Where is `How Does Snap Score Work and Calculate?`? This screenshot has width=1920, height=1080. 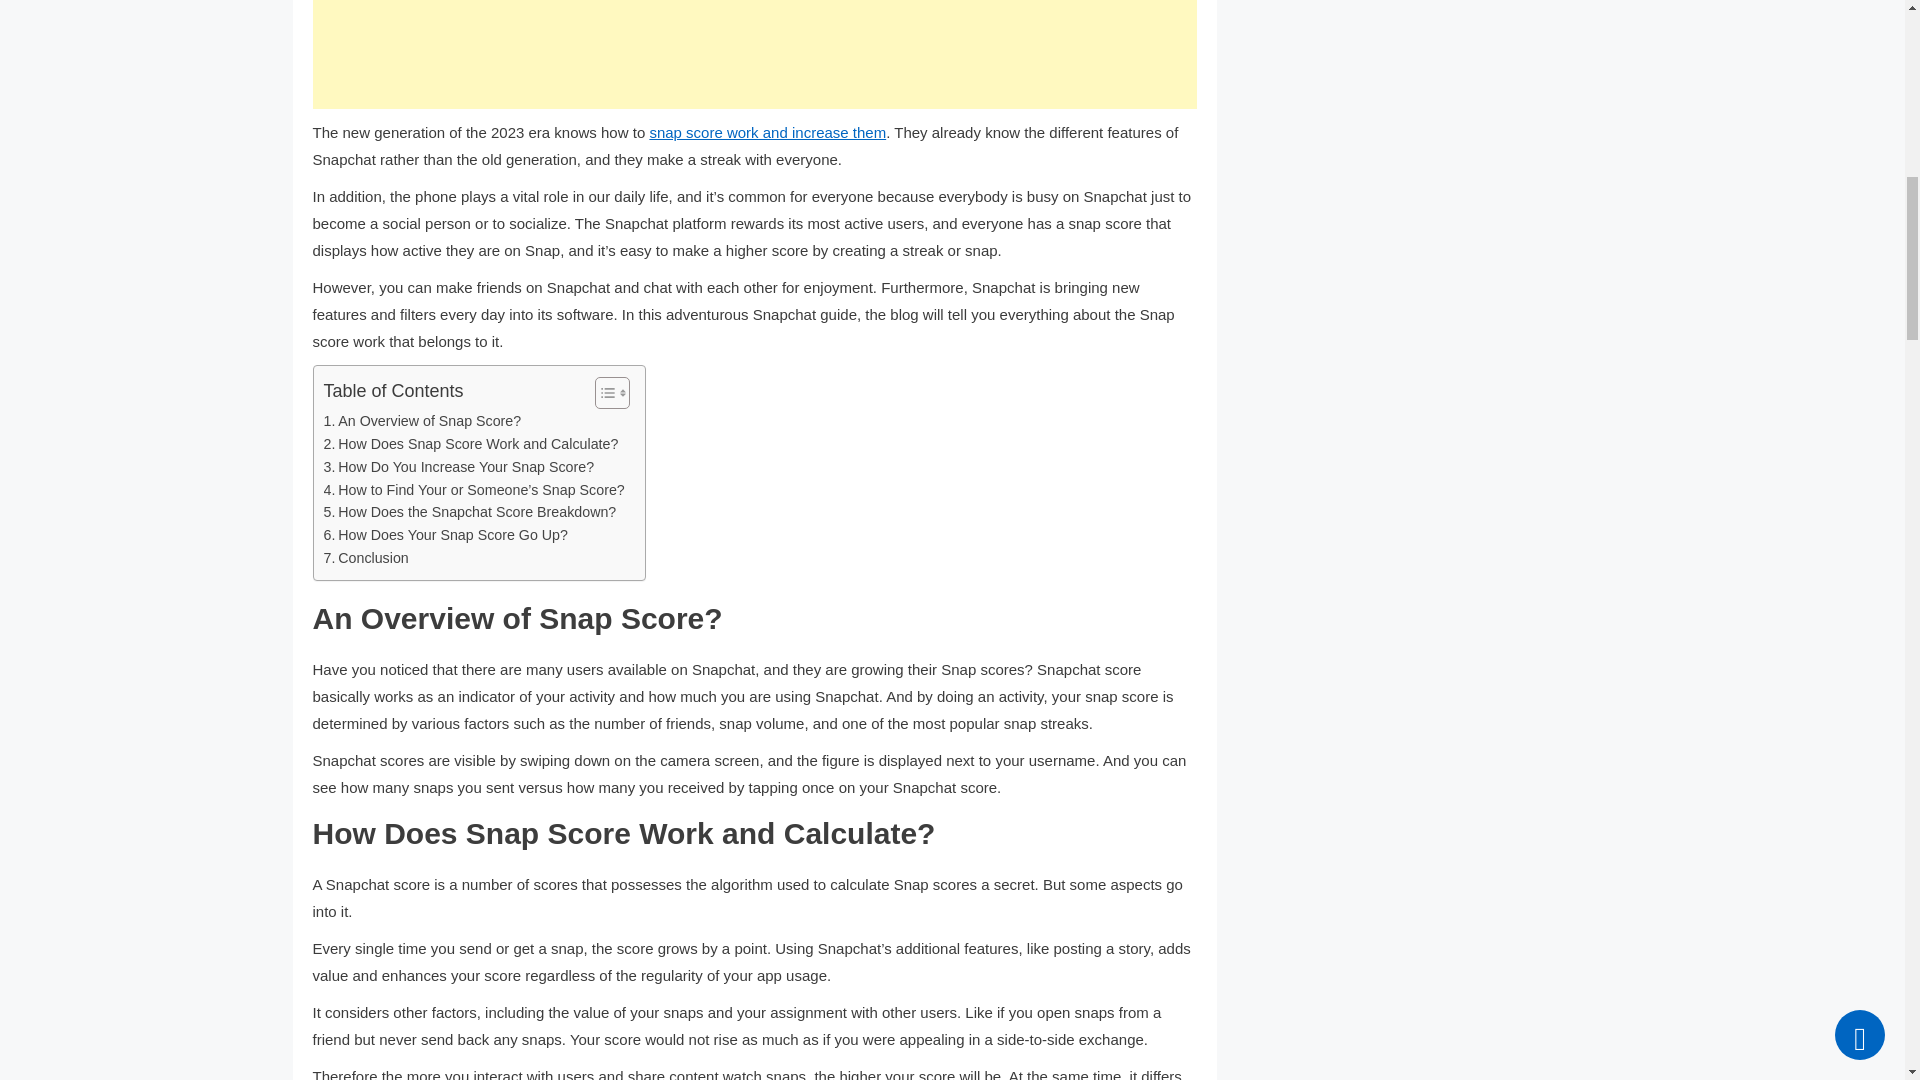
How Does Snap Score Work and Calculate? is located at coordinates (471, 444).